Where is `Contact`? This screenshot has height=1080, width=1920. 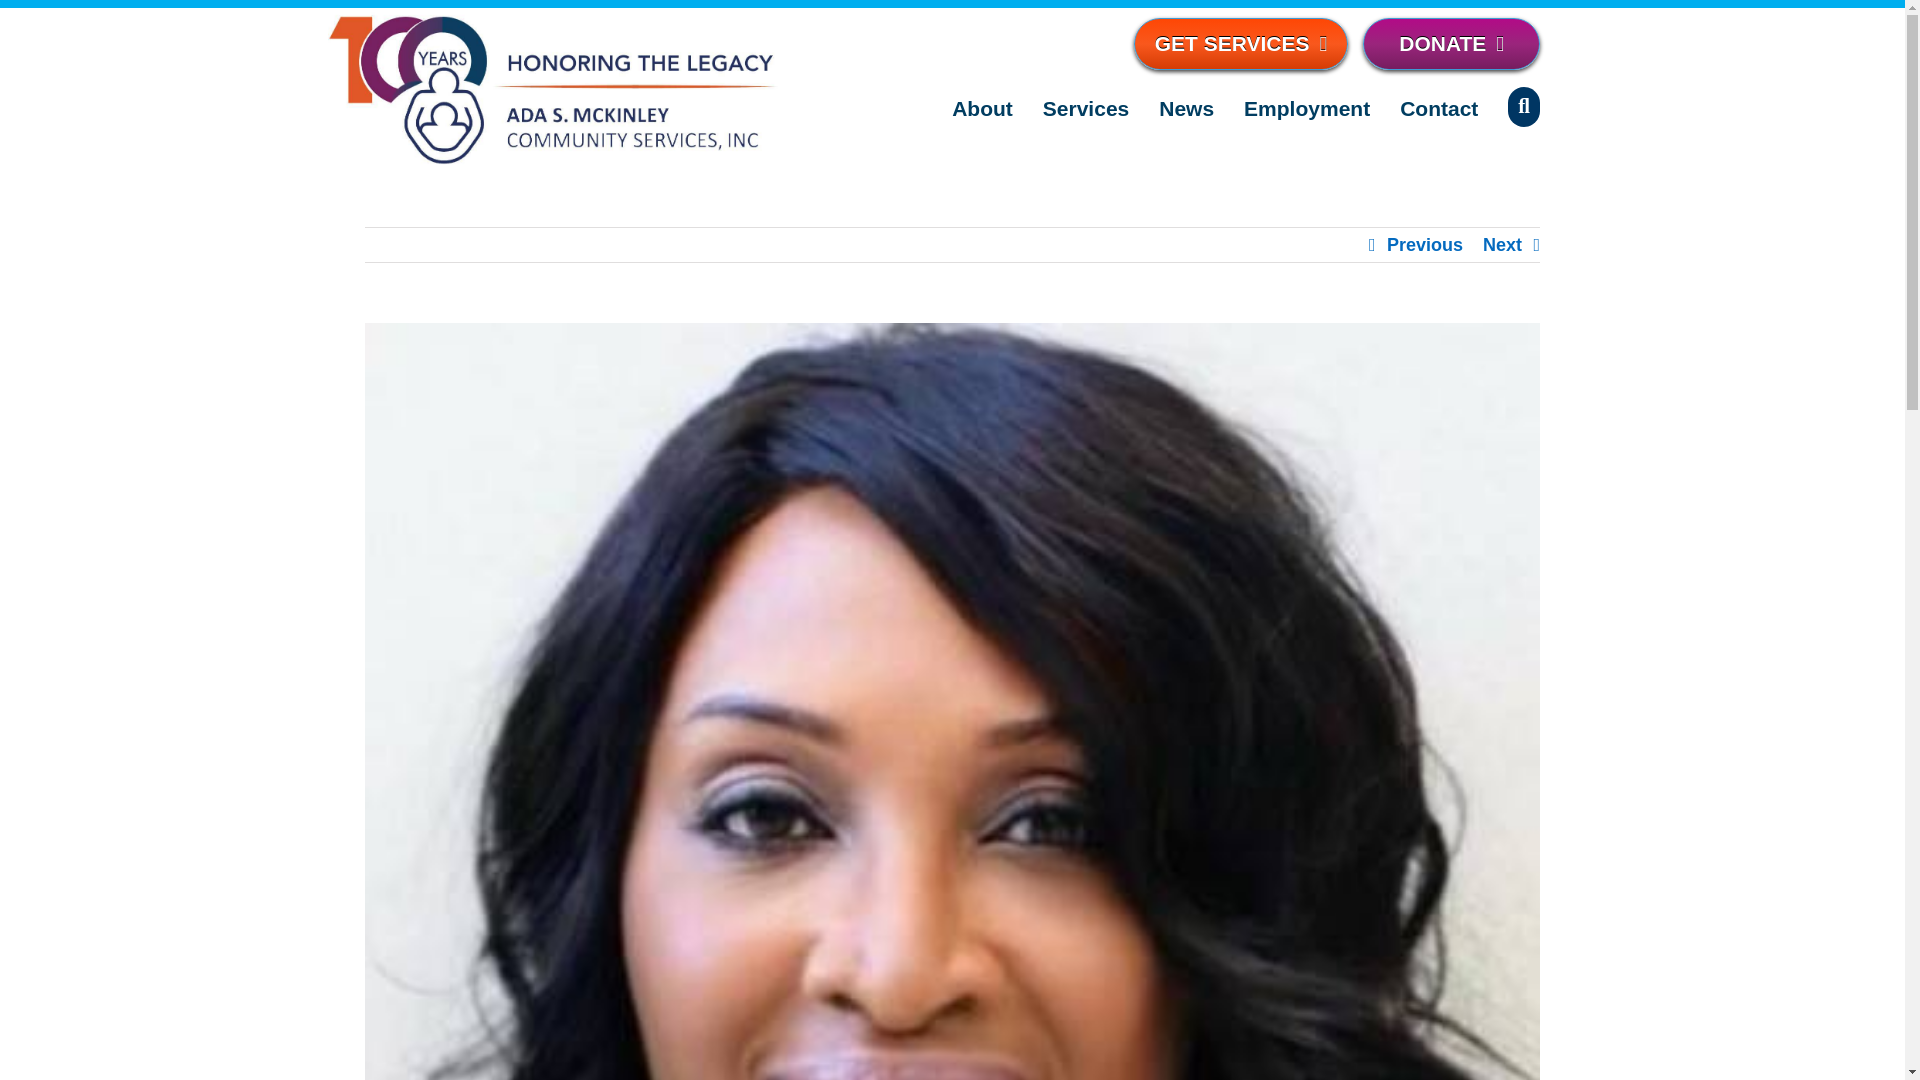
Contact is located at coordinates (1438, 108).